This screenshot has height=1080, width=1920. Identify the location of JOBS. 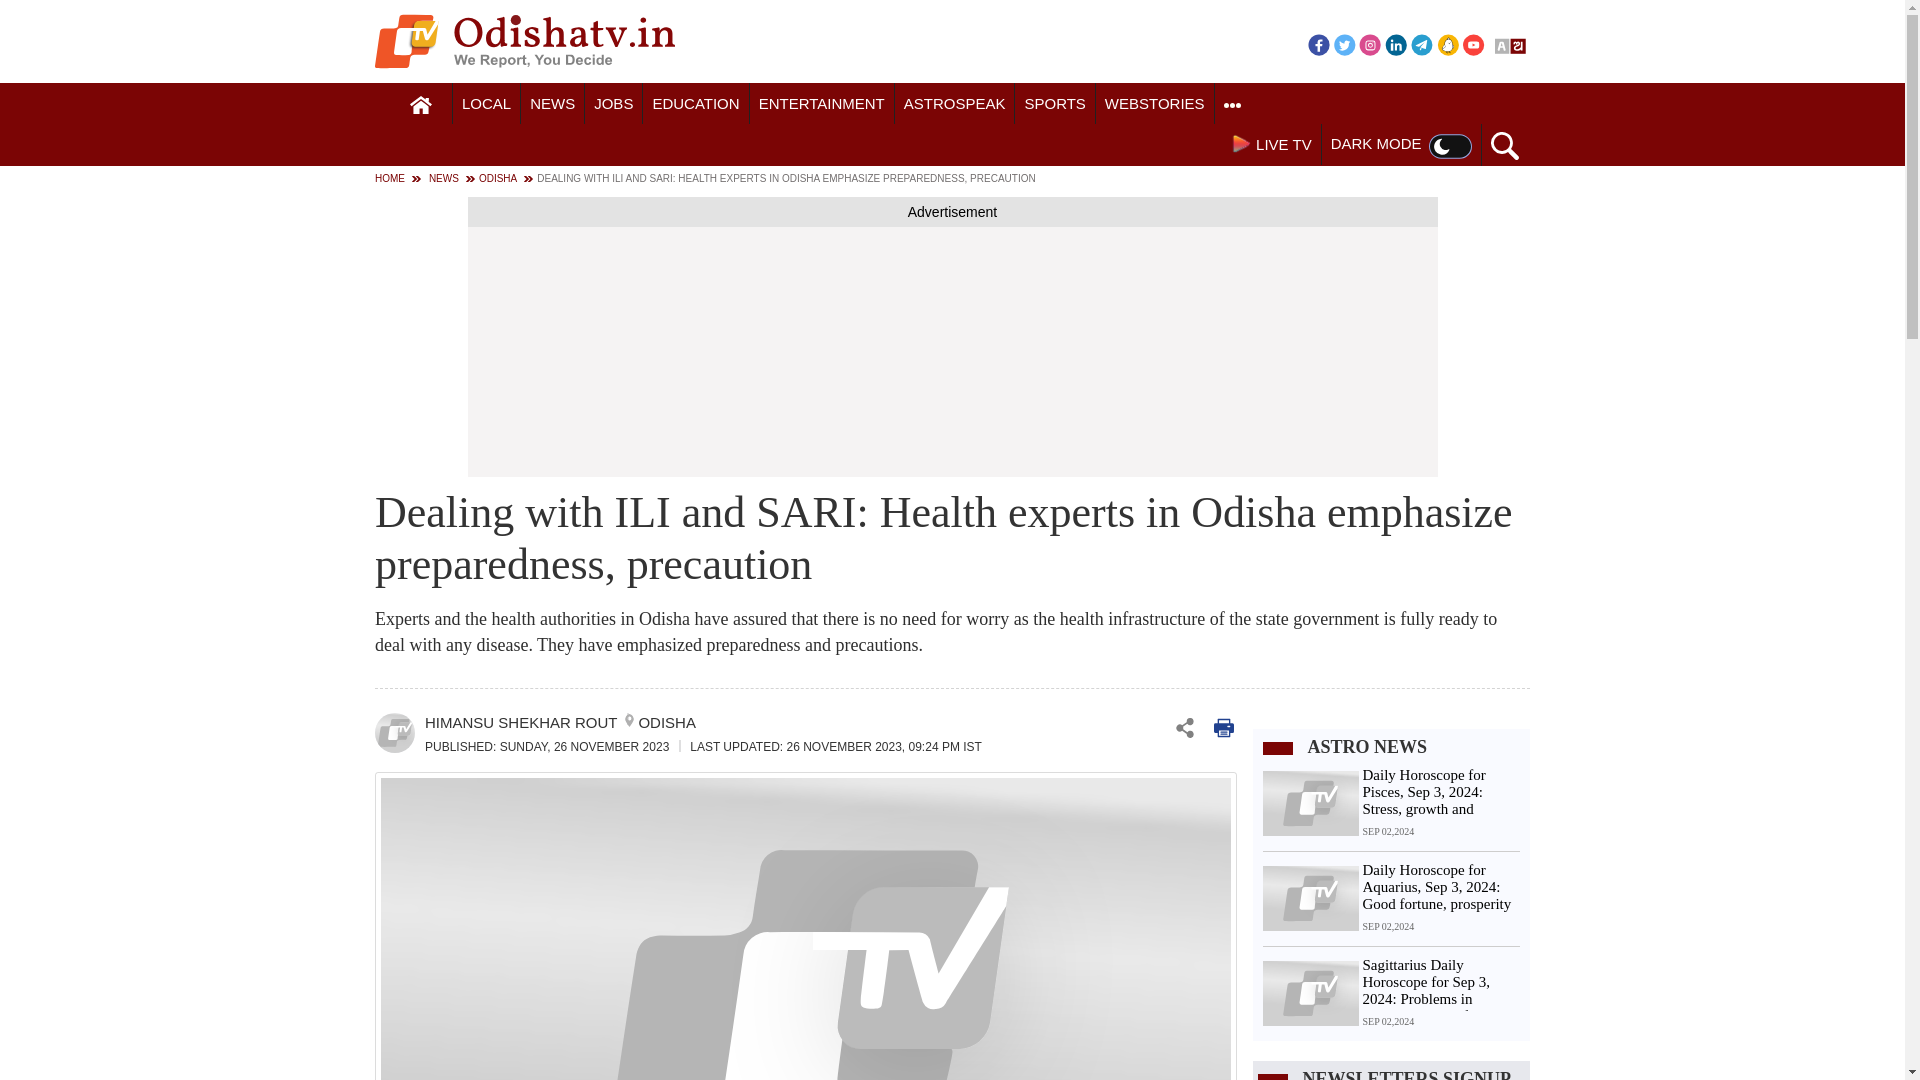
(613, 104).